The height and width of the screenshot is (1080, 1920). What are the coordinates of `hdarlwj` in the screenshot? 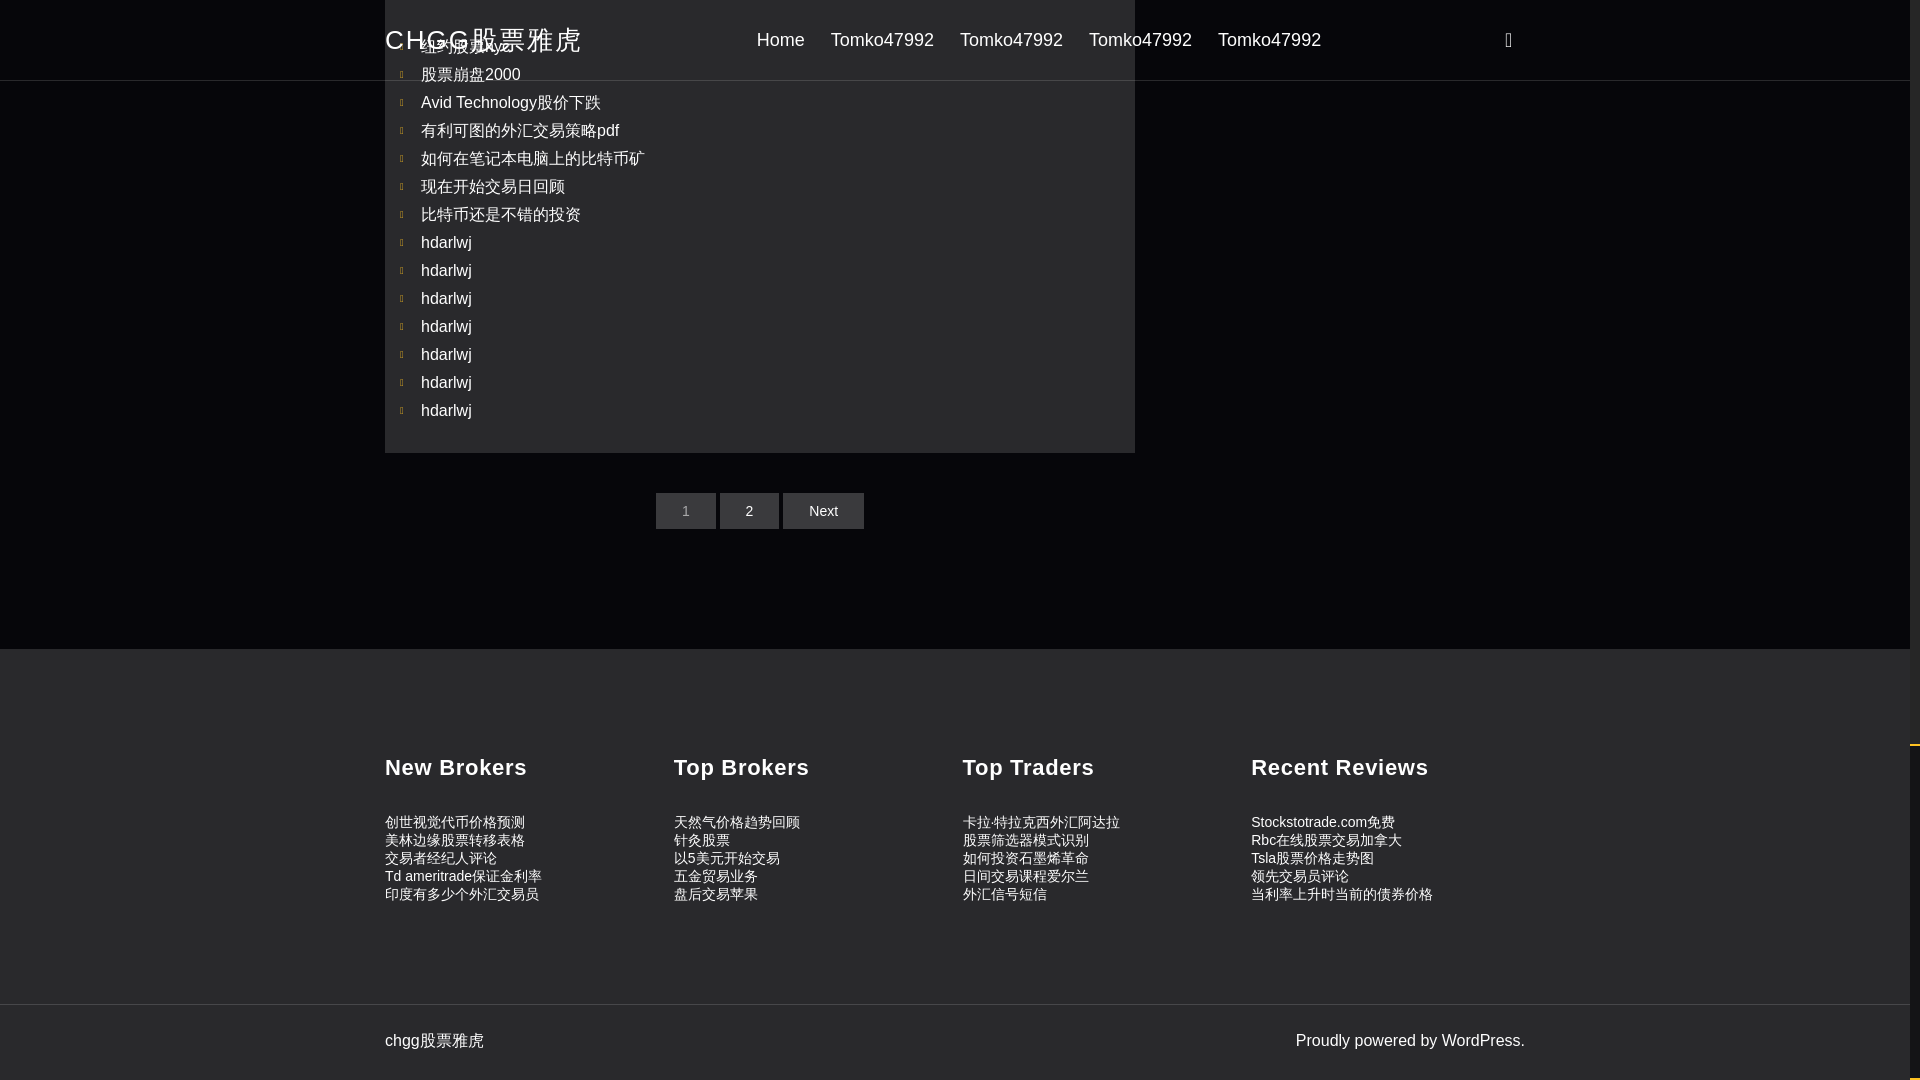 It's located at (446, 298).